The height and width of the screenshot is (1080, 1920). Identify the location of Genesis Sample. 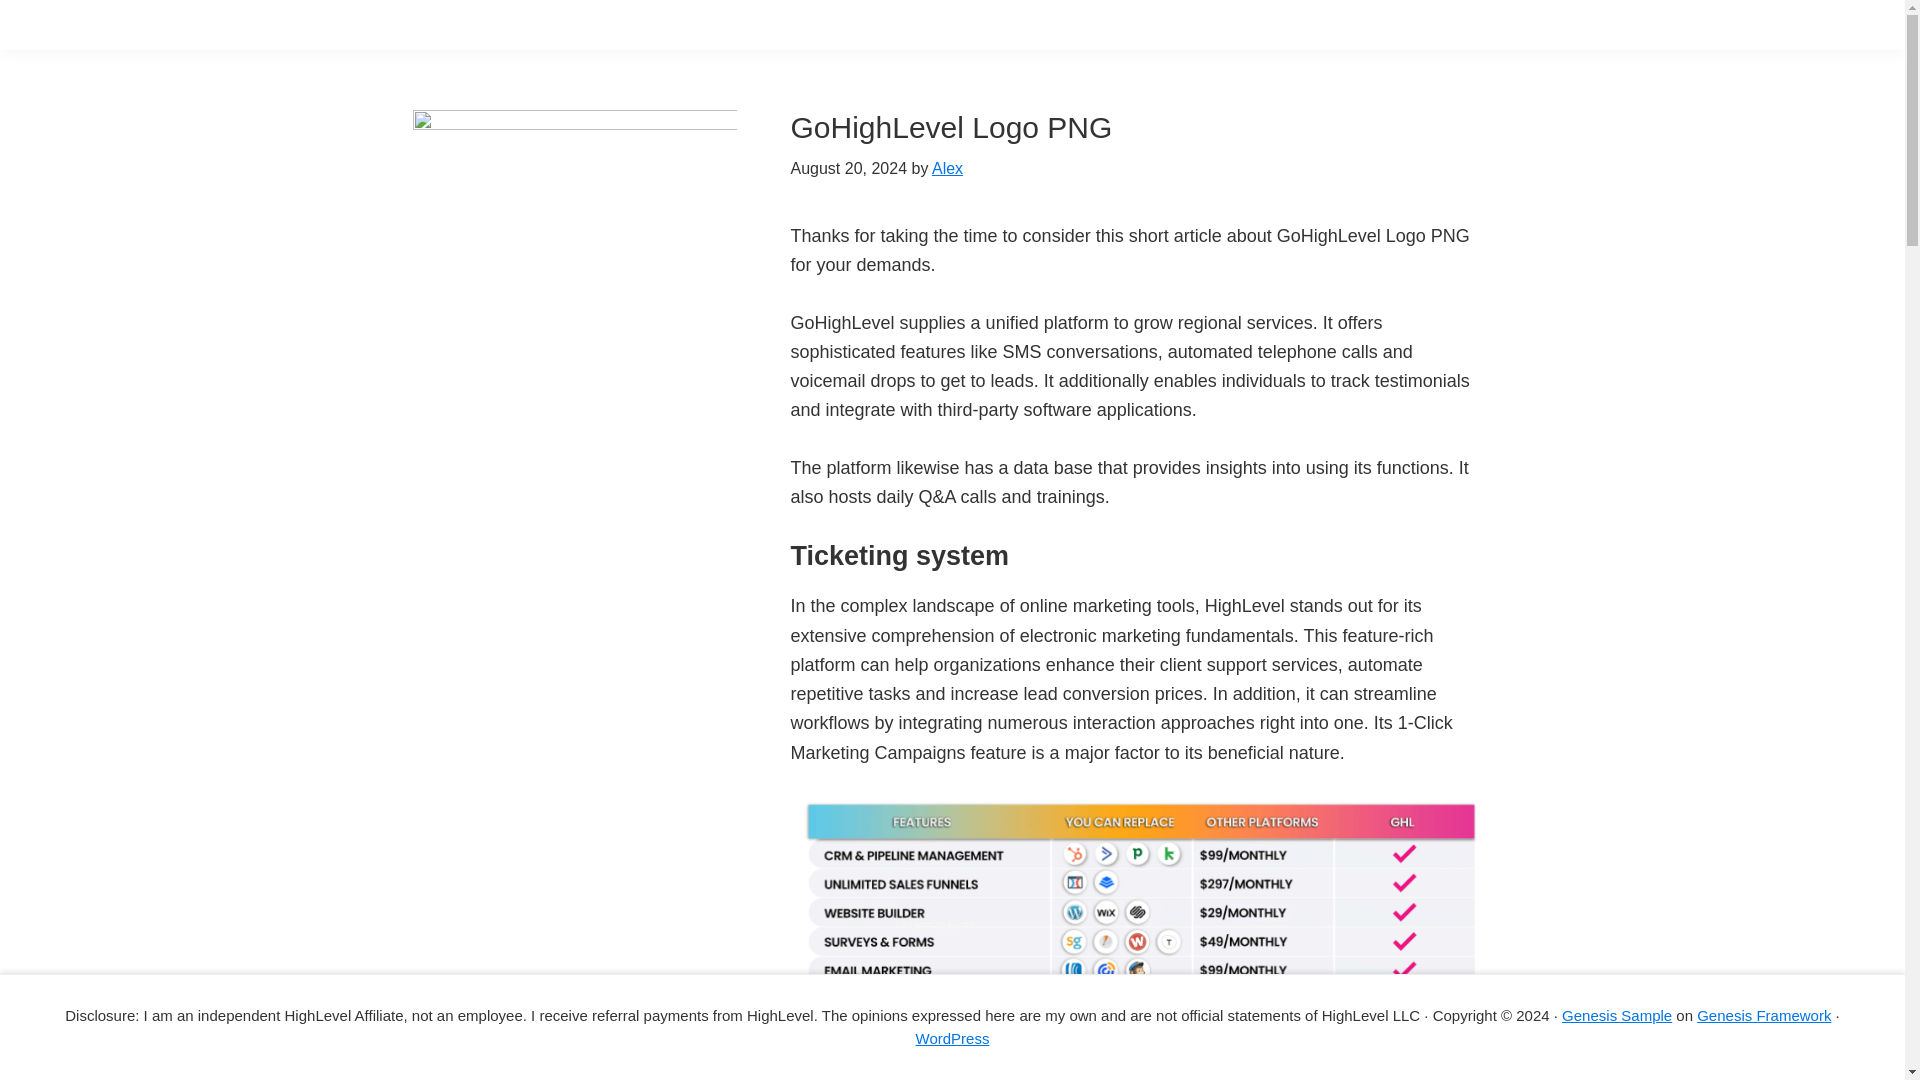
(1617, 1014).